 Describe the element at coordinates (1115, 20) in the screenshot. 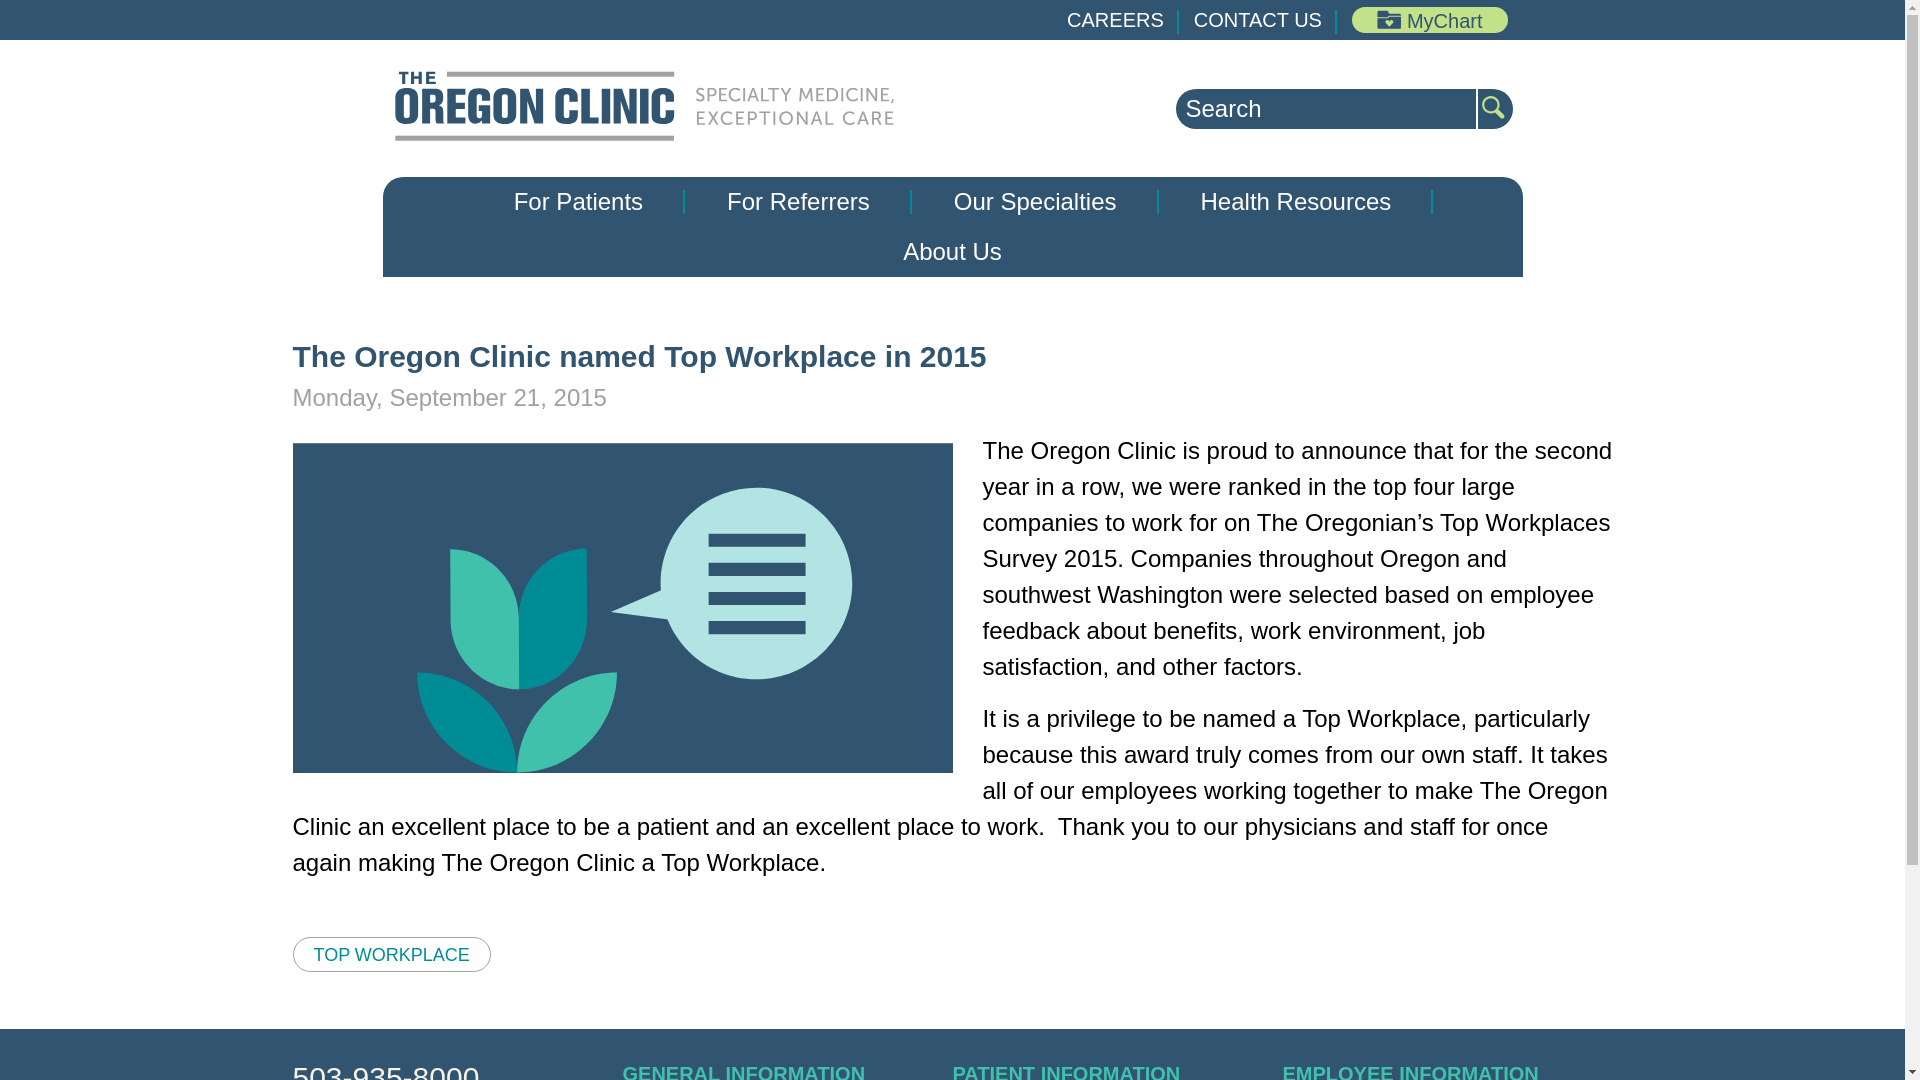

I see `CAREERS` at that location.